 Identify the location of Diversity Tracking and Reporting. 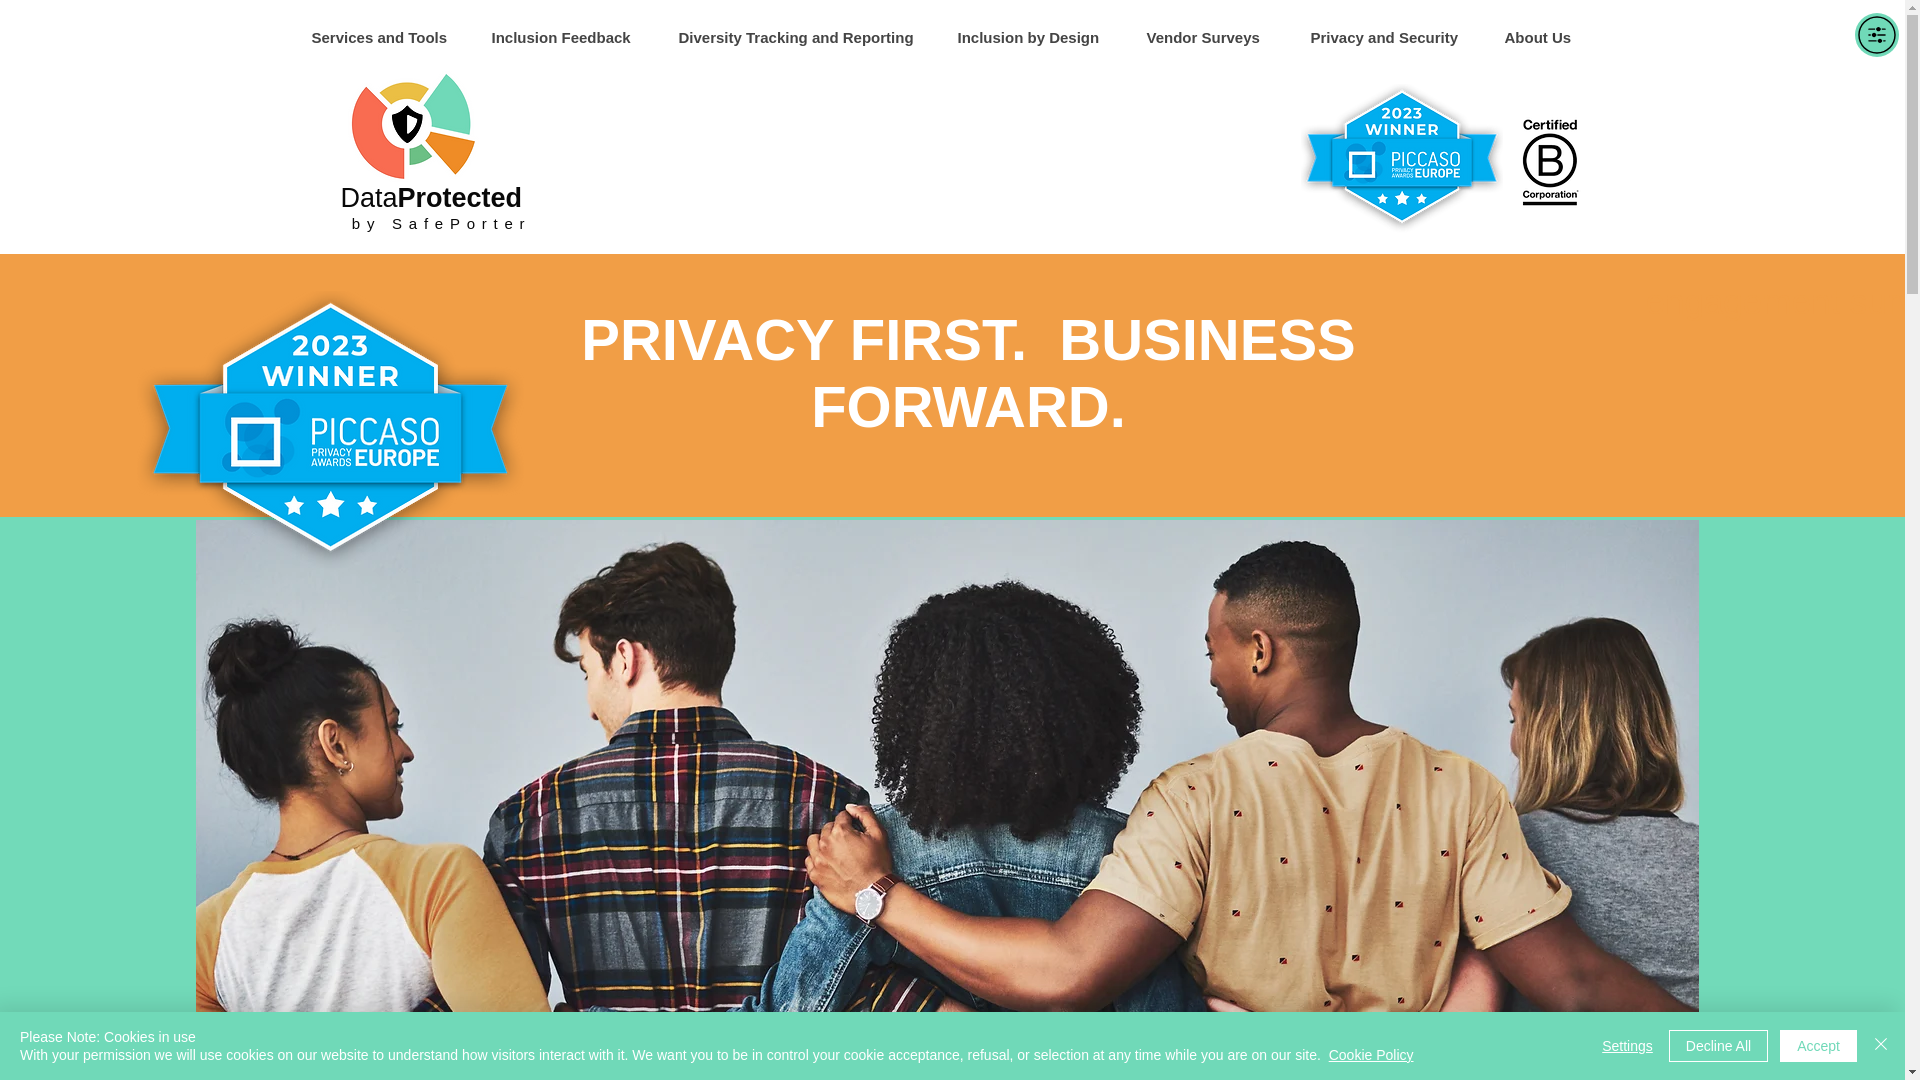
(801, 37).